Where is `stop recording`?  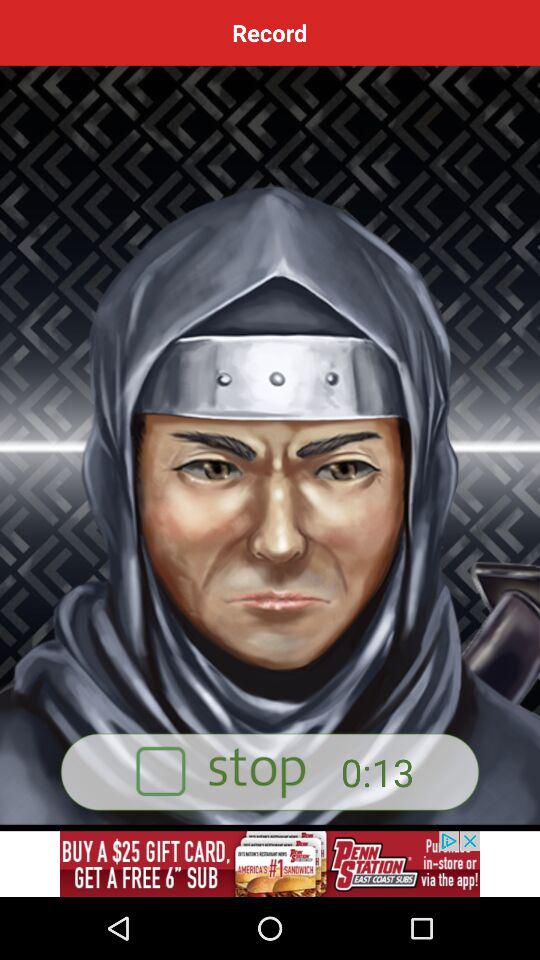 stop recording is located at coordinates (270, 772).